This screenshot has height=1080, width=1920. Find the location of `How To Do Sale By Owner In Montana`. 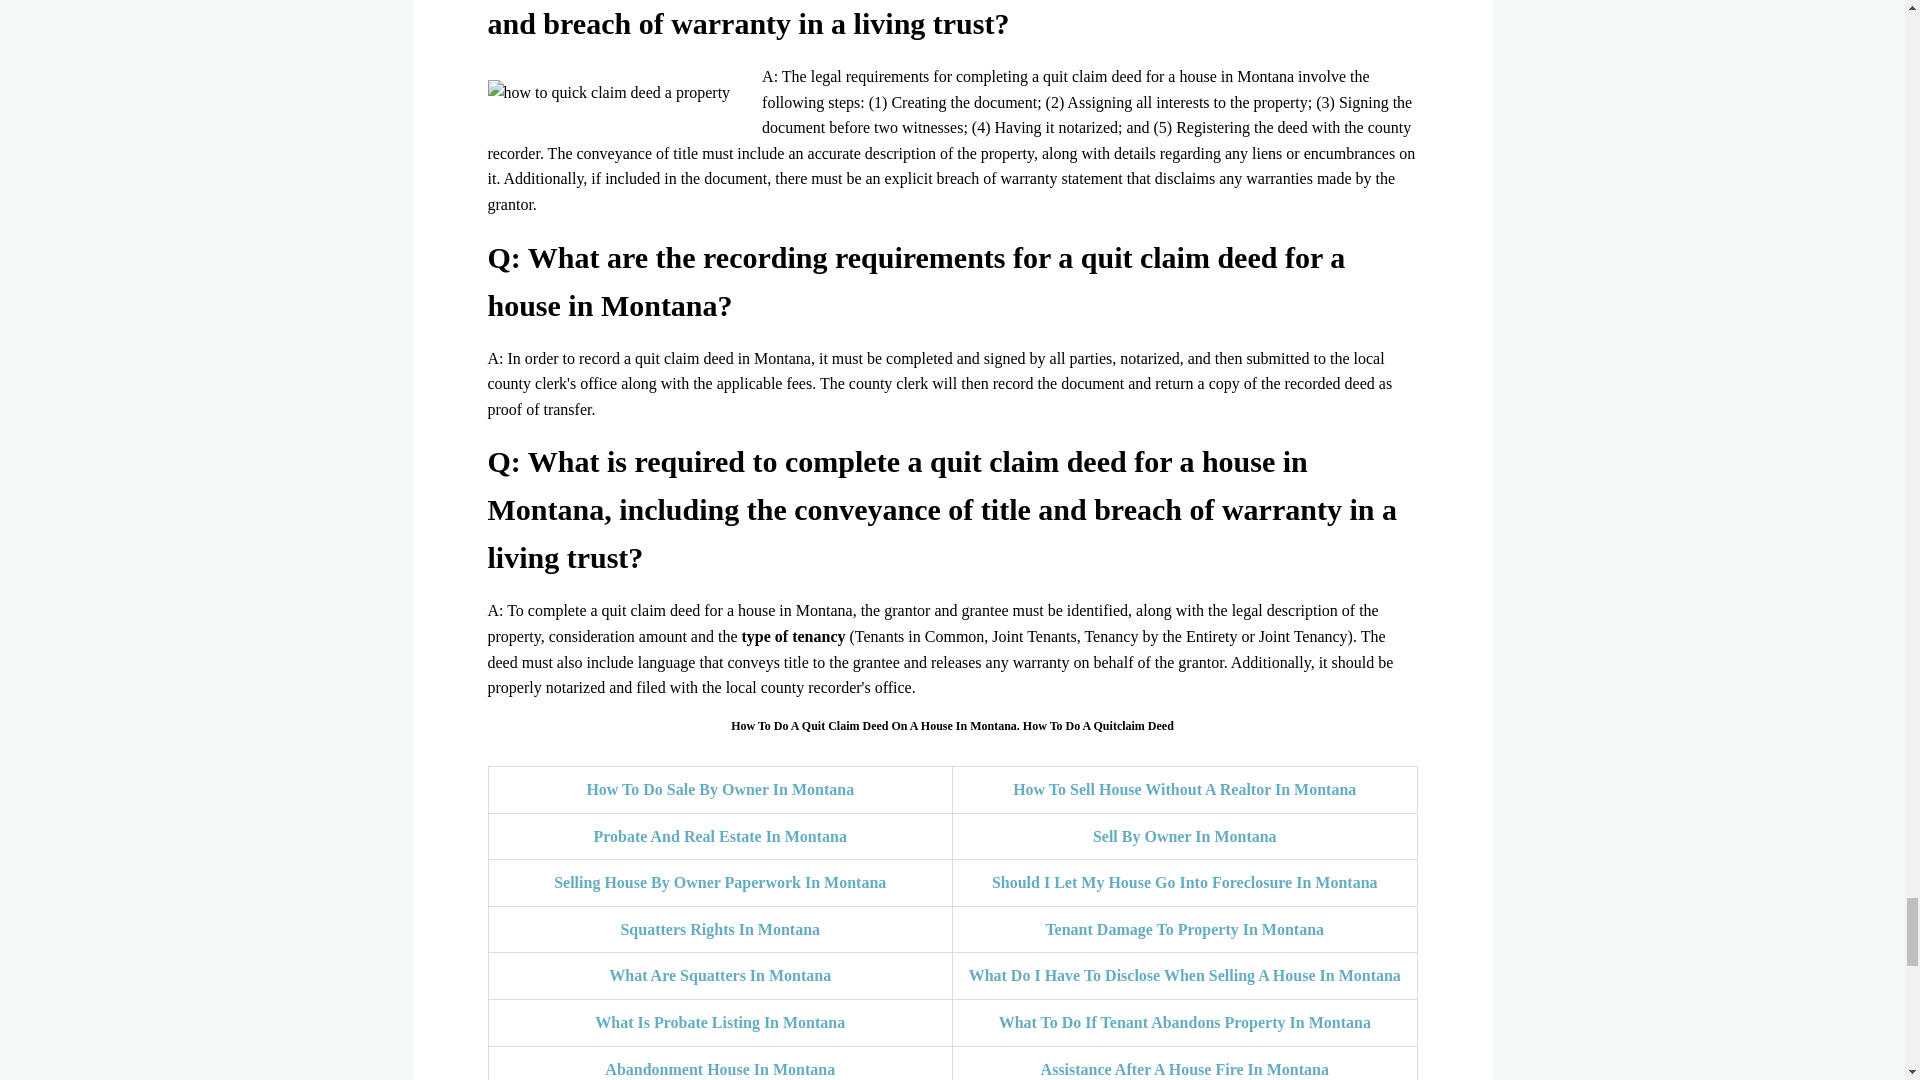

How To Do Sale By Owner In Montana is located at coordinates (720, 789).